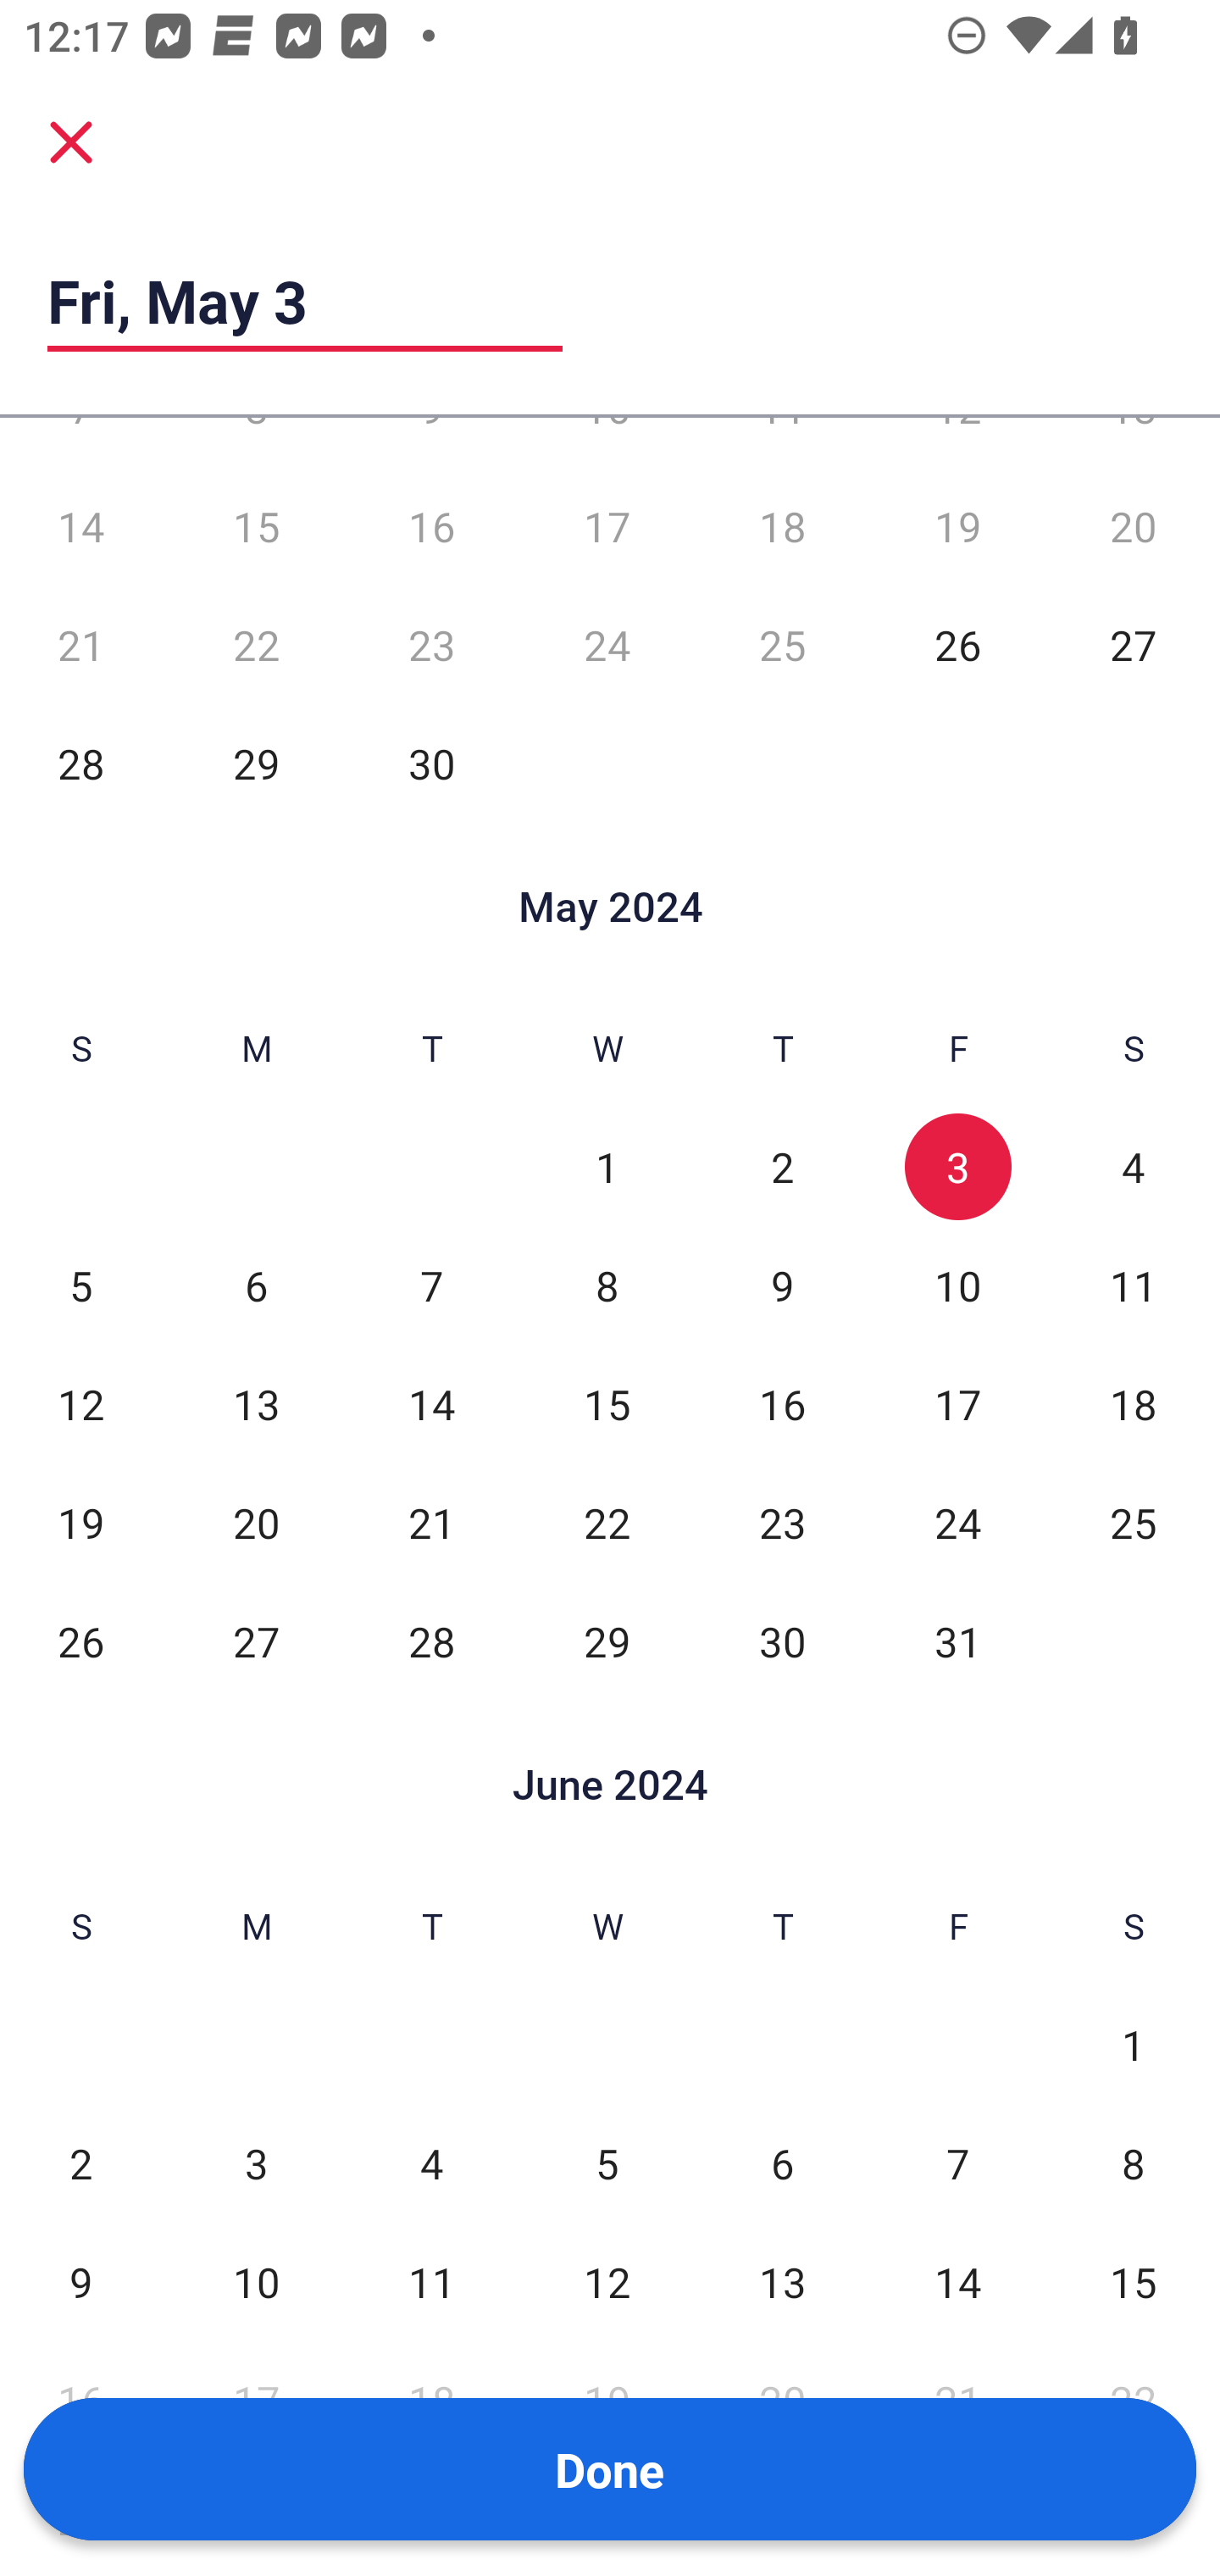 Image resolution: width=1220 pixels, height=2576 pixels. I want to click on 14 Sun, Apr 14, Not Selected, so click(80, 525).